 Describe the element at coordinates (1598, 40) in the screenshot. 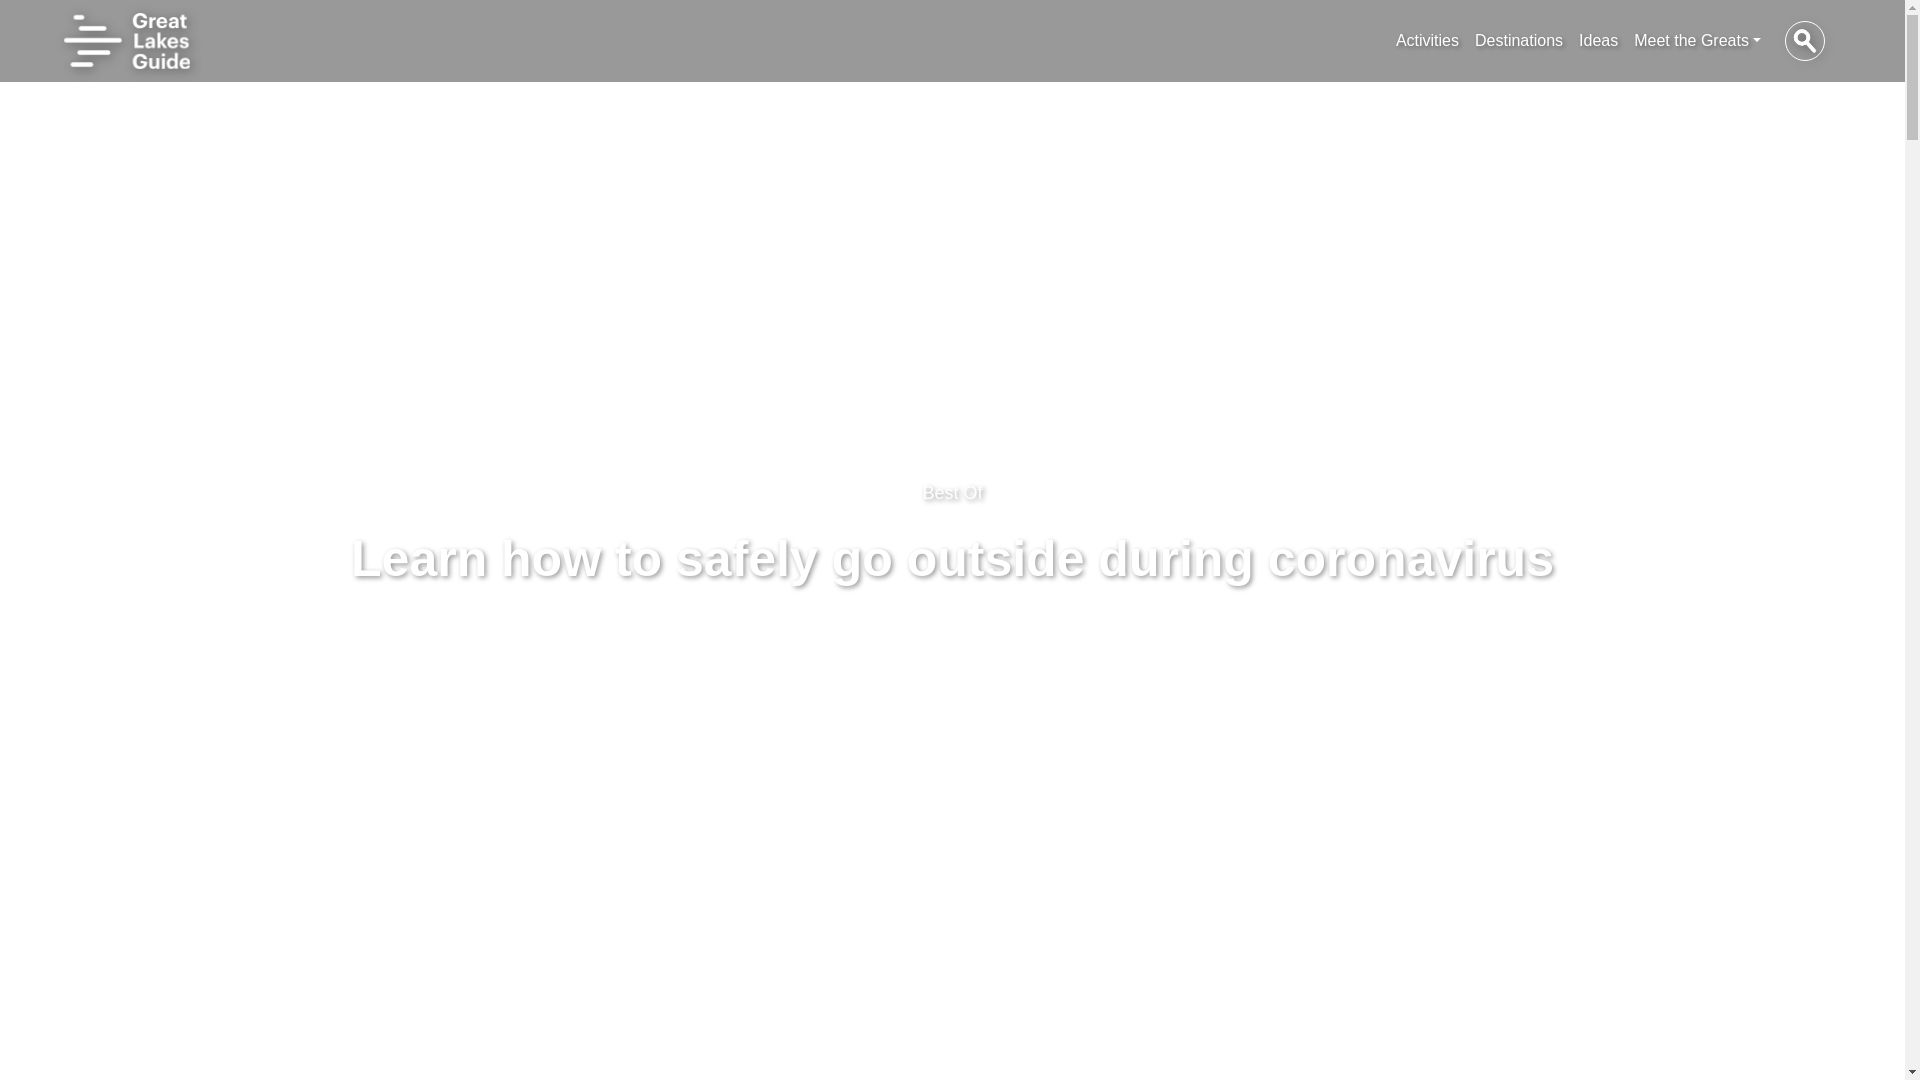

I see `Ideas` at that location.